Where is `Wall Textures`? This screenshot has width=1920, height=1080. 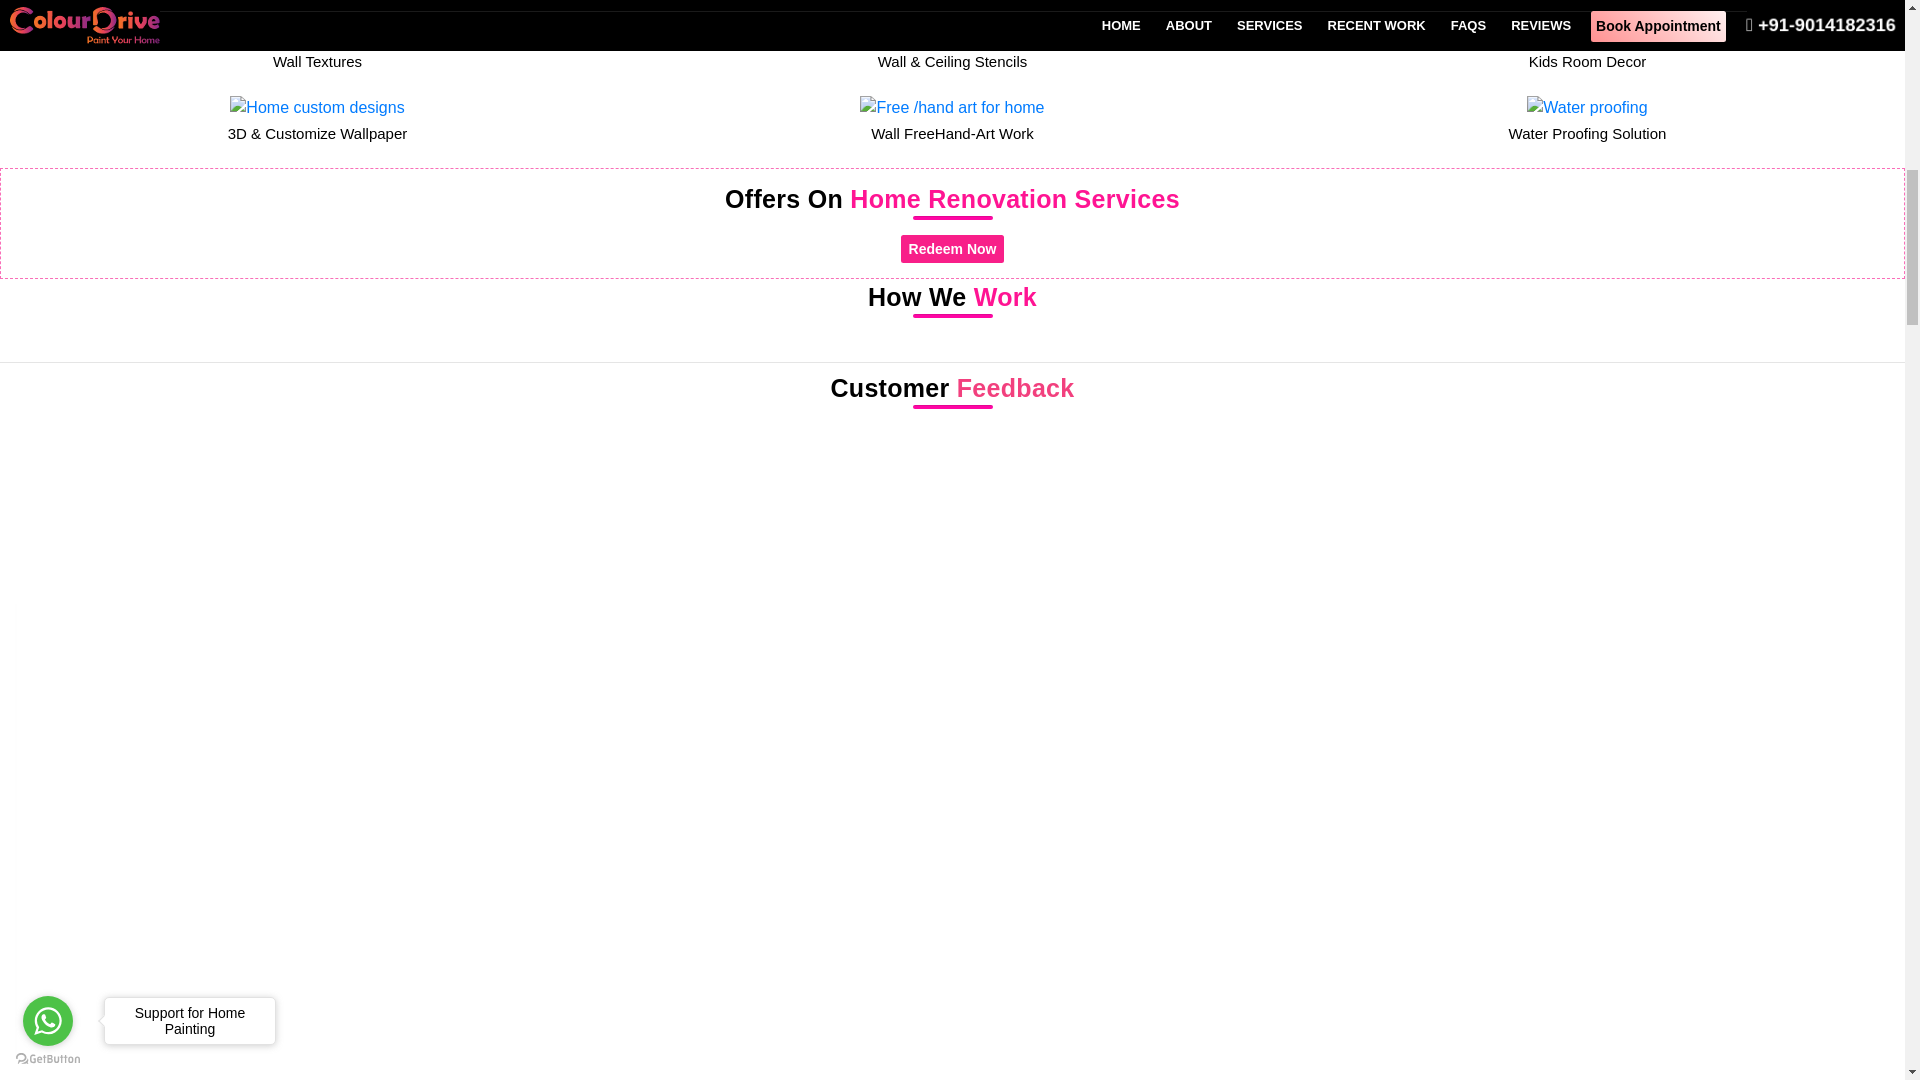 Wall Textures is located at coordinates (317, 49).